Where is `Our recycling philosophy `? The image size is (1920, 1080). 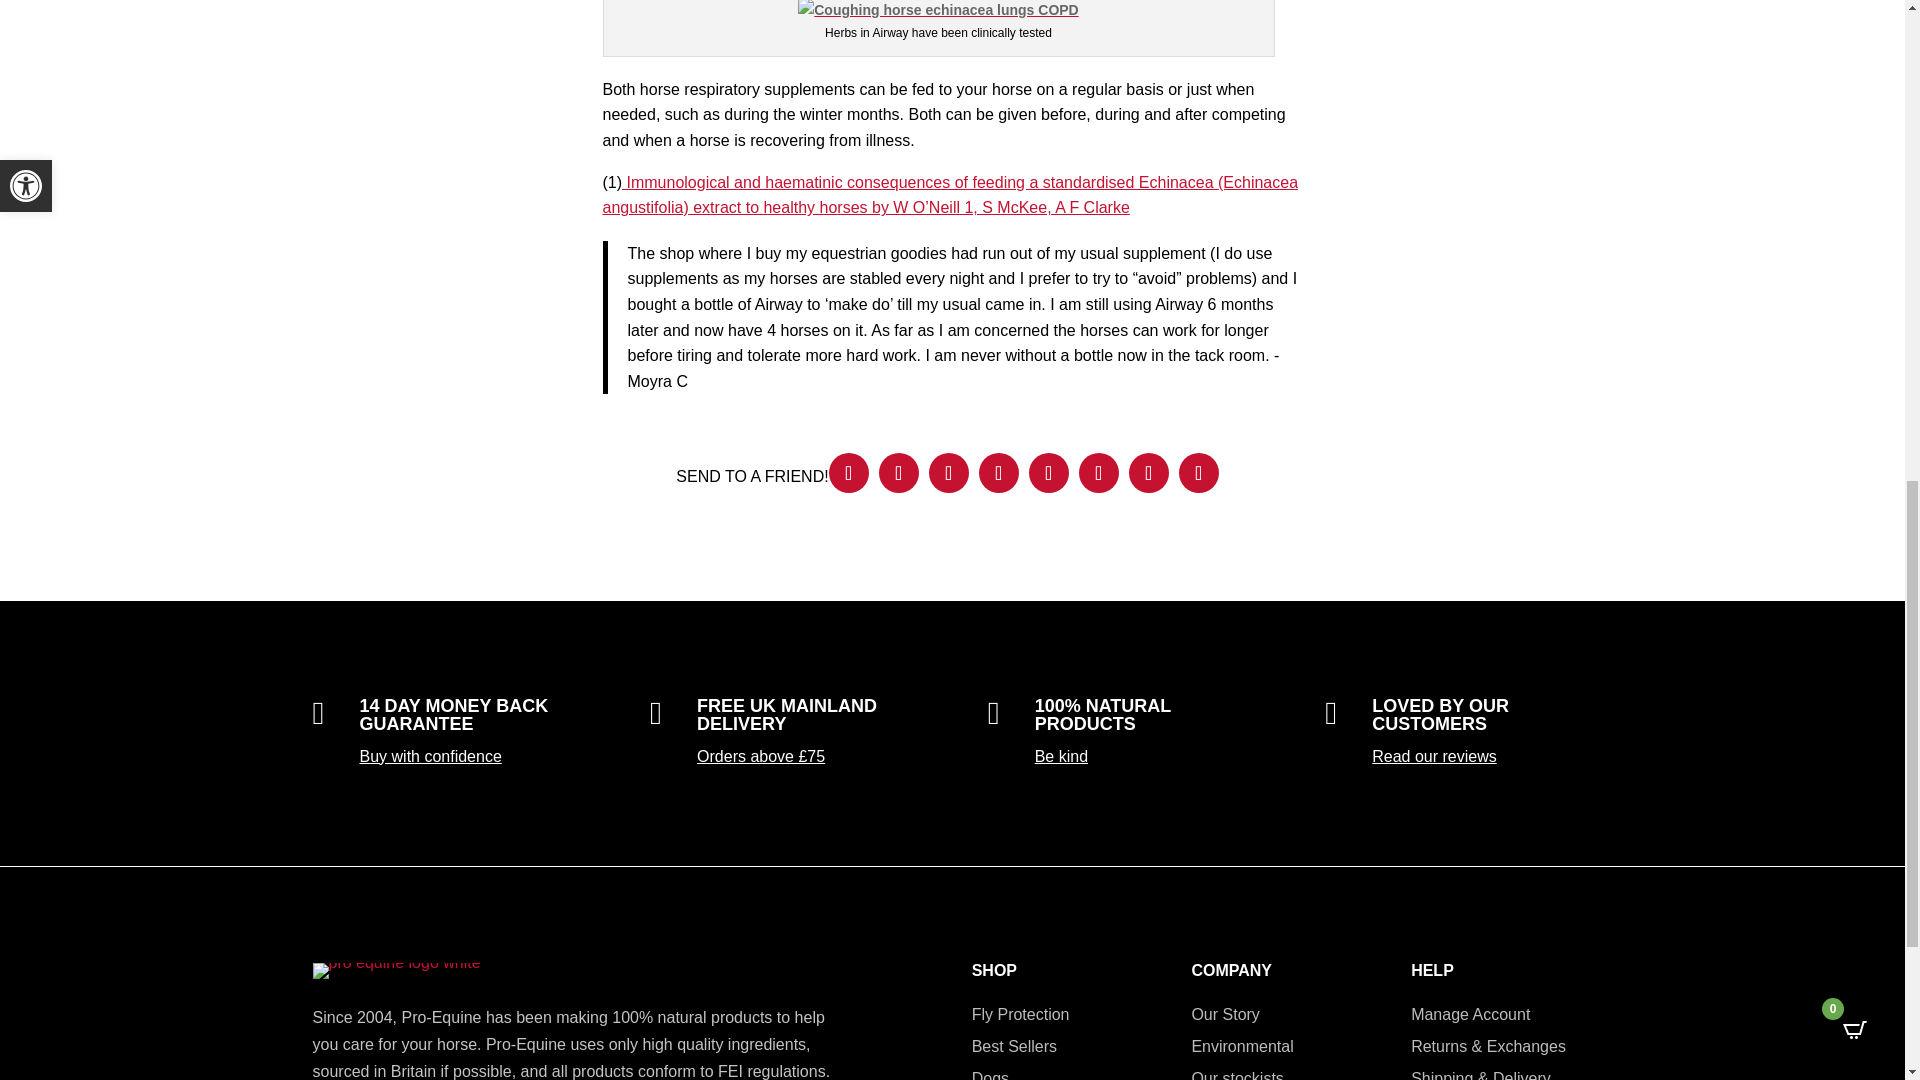 Our recycling philosophy  is located at coordinates (1241, 1046).